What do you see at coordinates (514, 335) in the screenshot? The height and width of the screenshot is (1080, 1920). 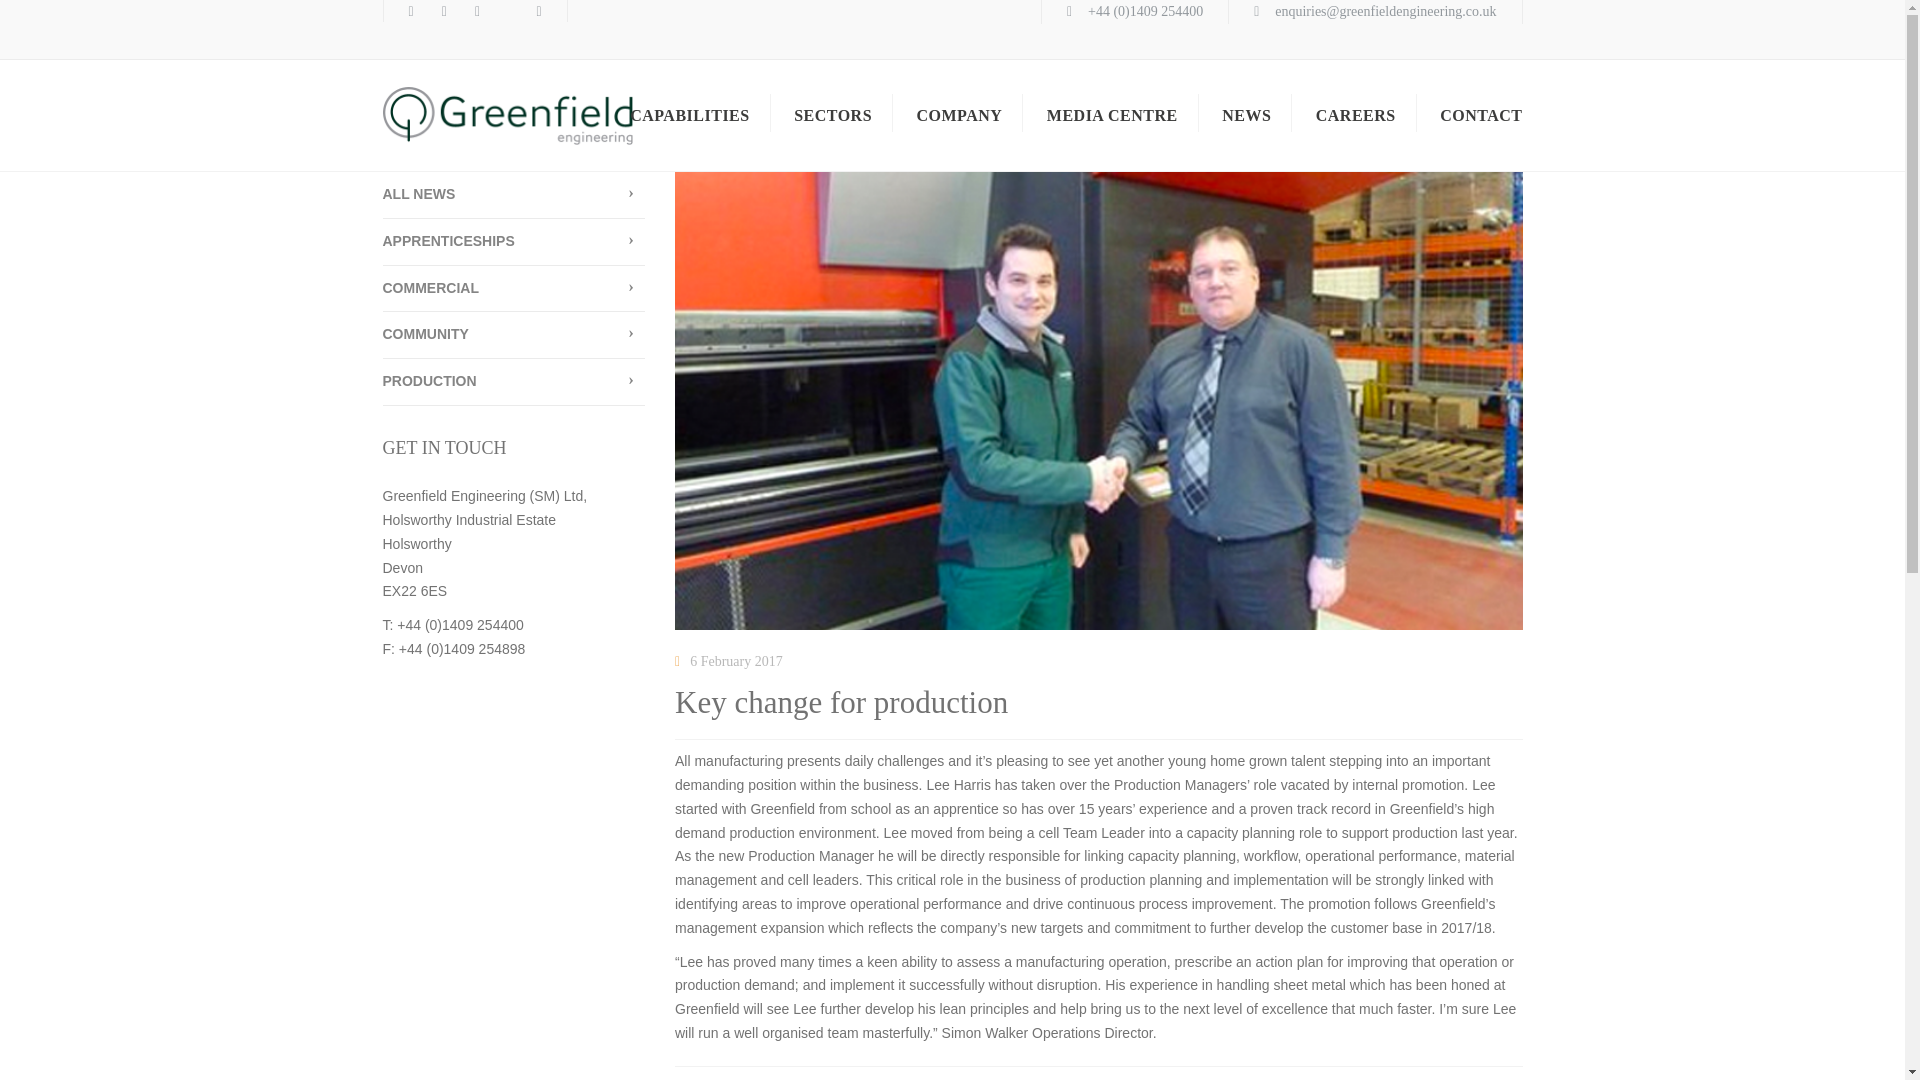 I see `COMMUNITY` at bounding box center [514, 335].